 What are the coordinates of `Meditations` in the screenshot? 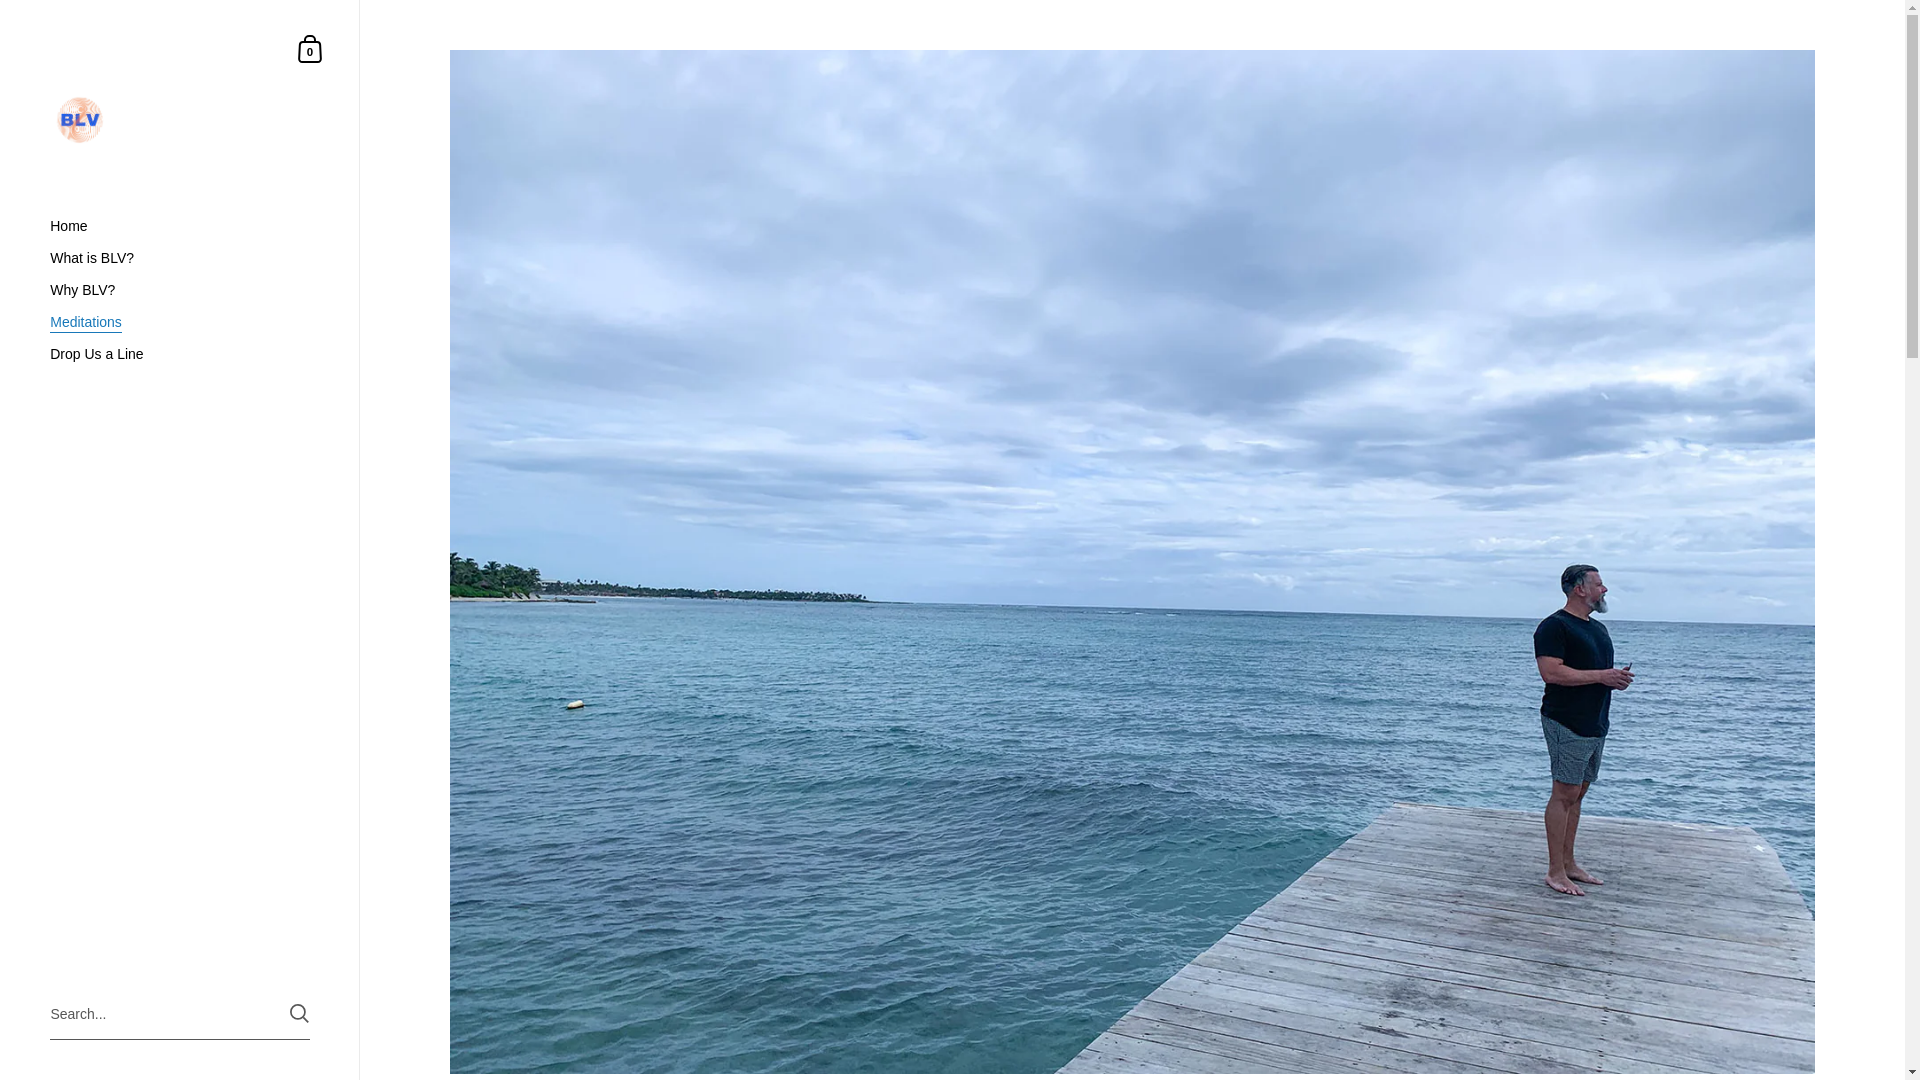 It's located at (180, 354).